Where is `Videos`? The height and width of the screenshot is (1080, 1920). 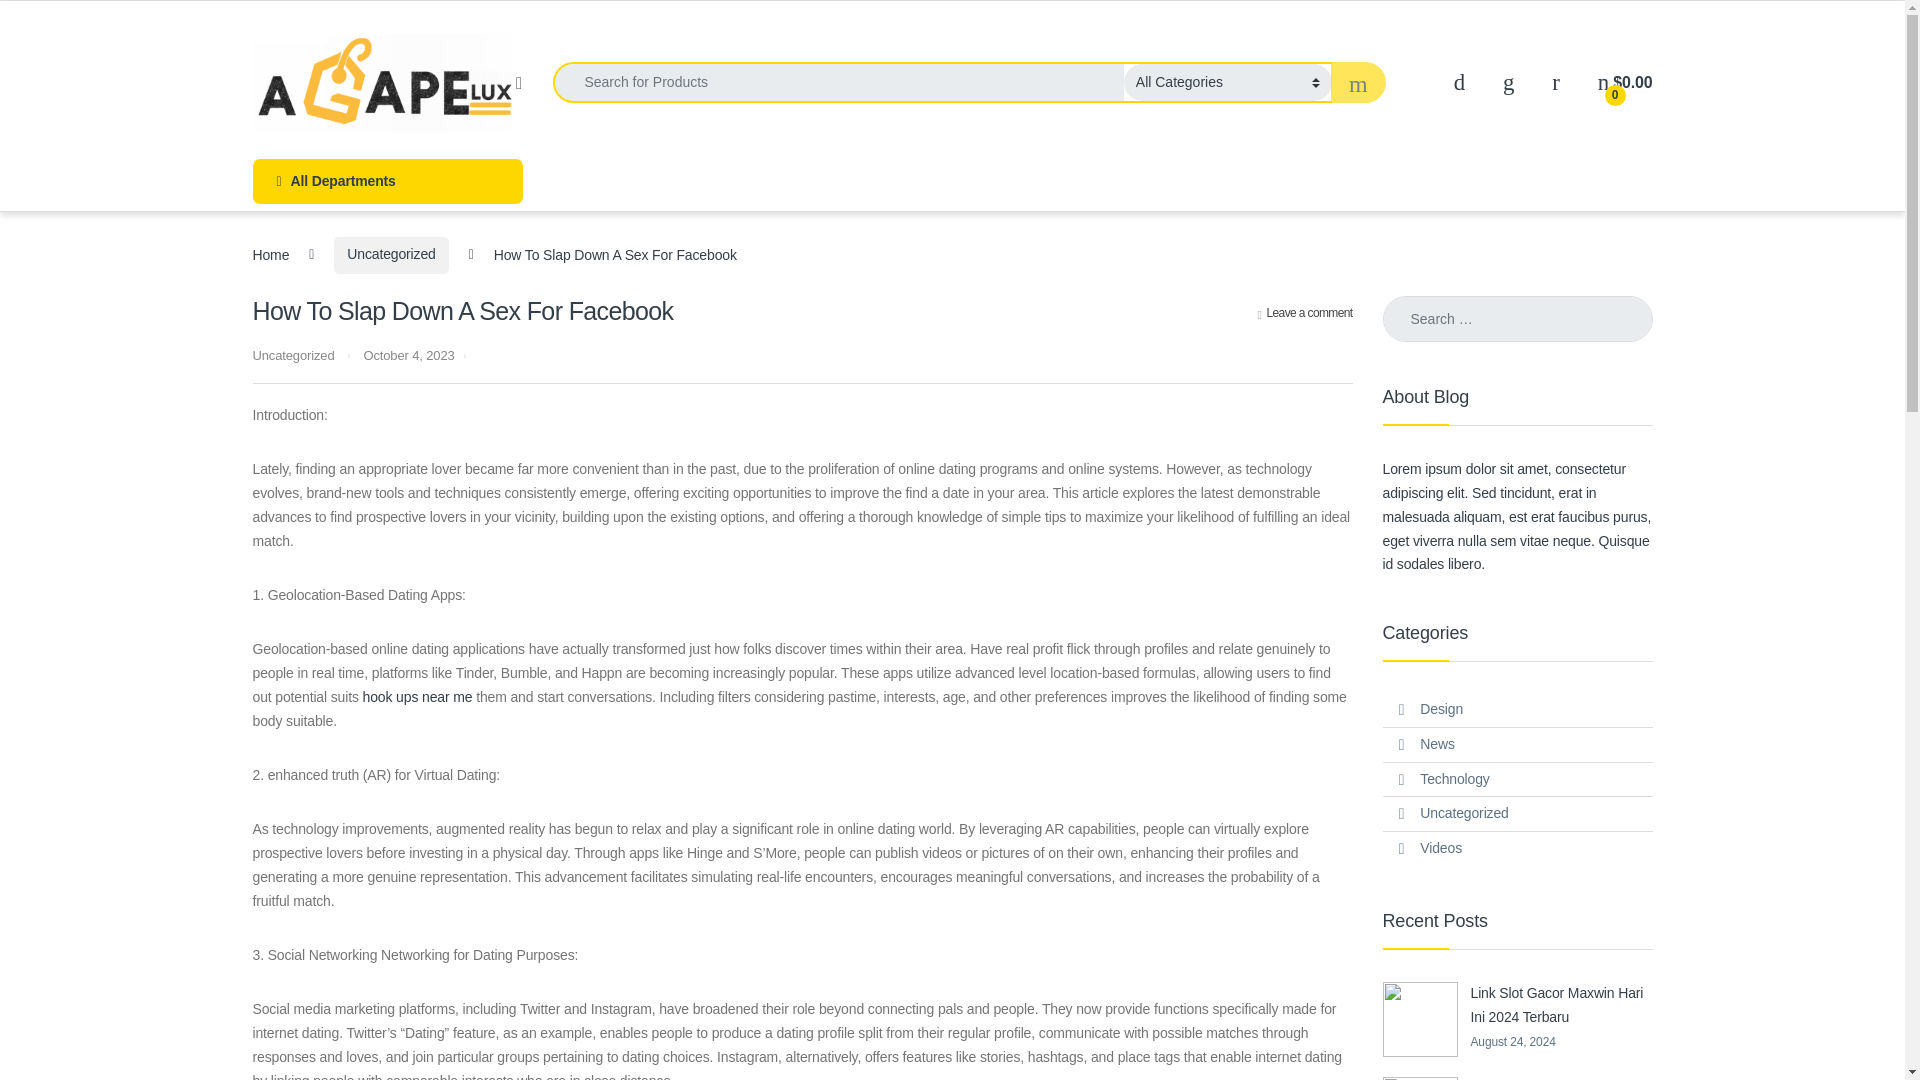
Videos is located at coordinates (1440, 848).